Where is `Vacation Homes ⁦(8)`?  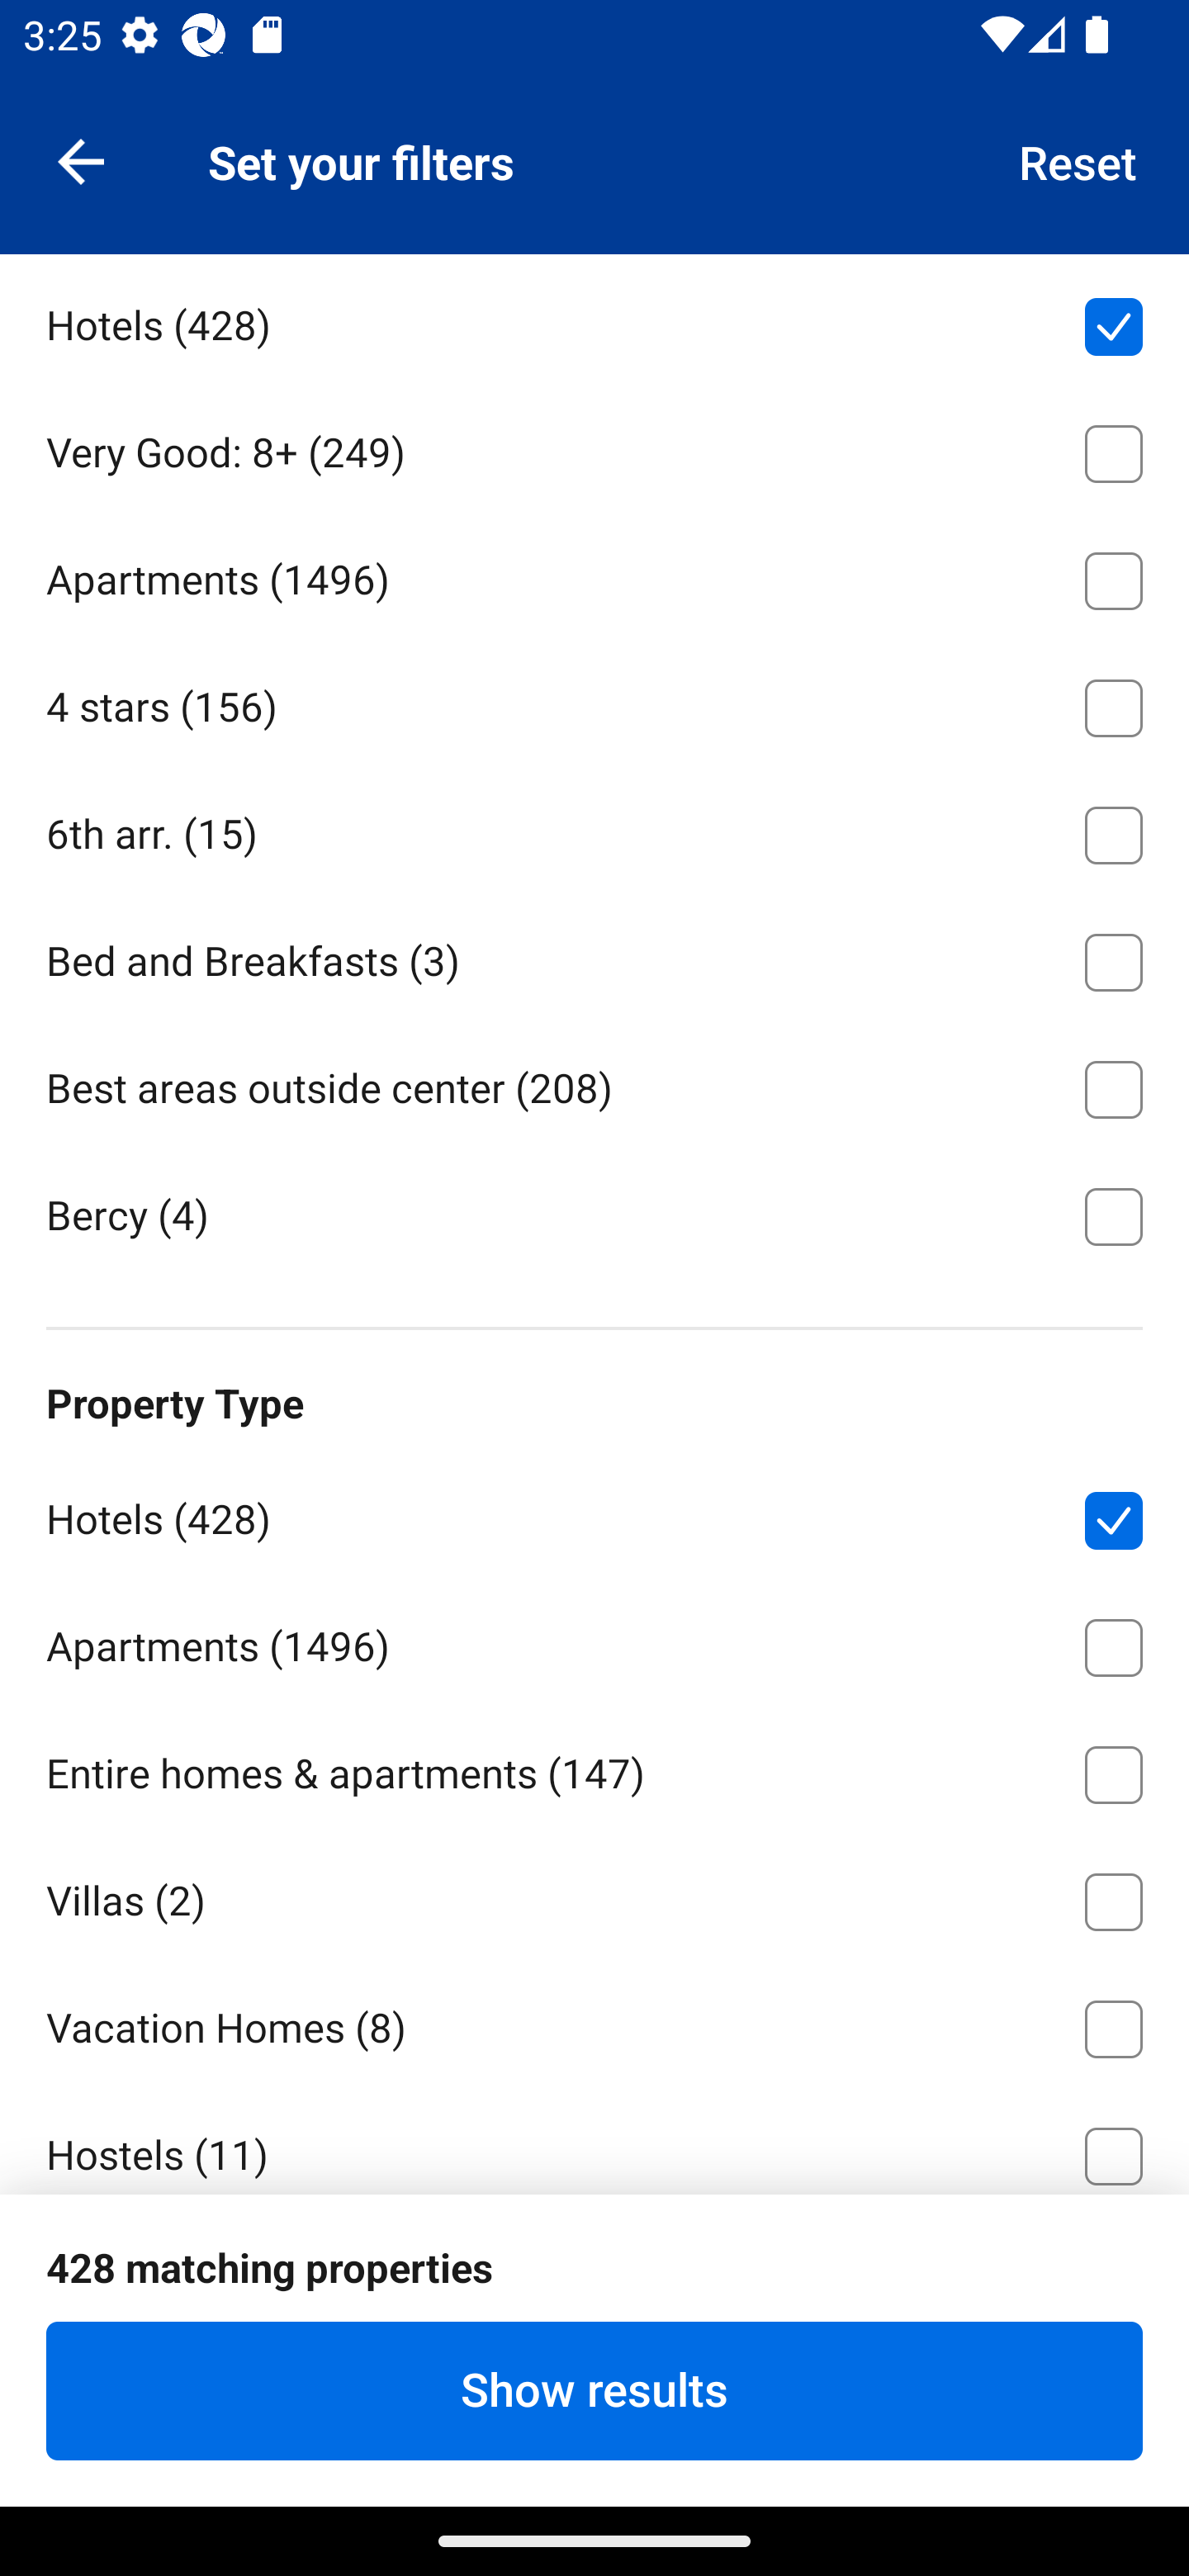 Vacation Homes ⁦(8) is located at coordinates (594, 2023).